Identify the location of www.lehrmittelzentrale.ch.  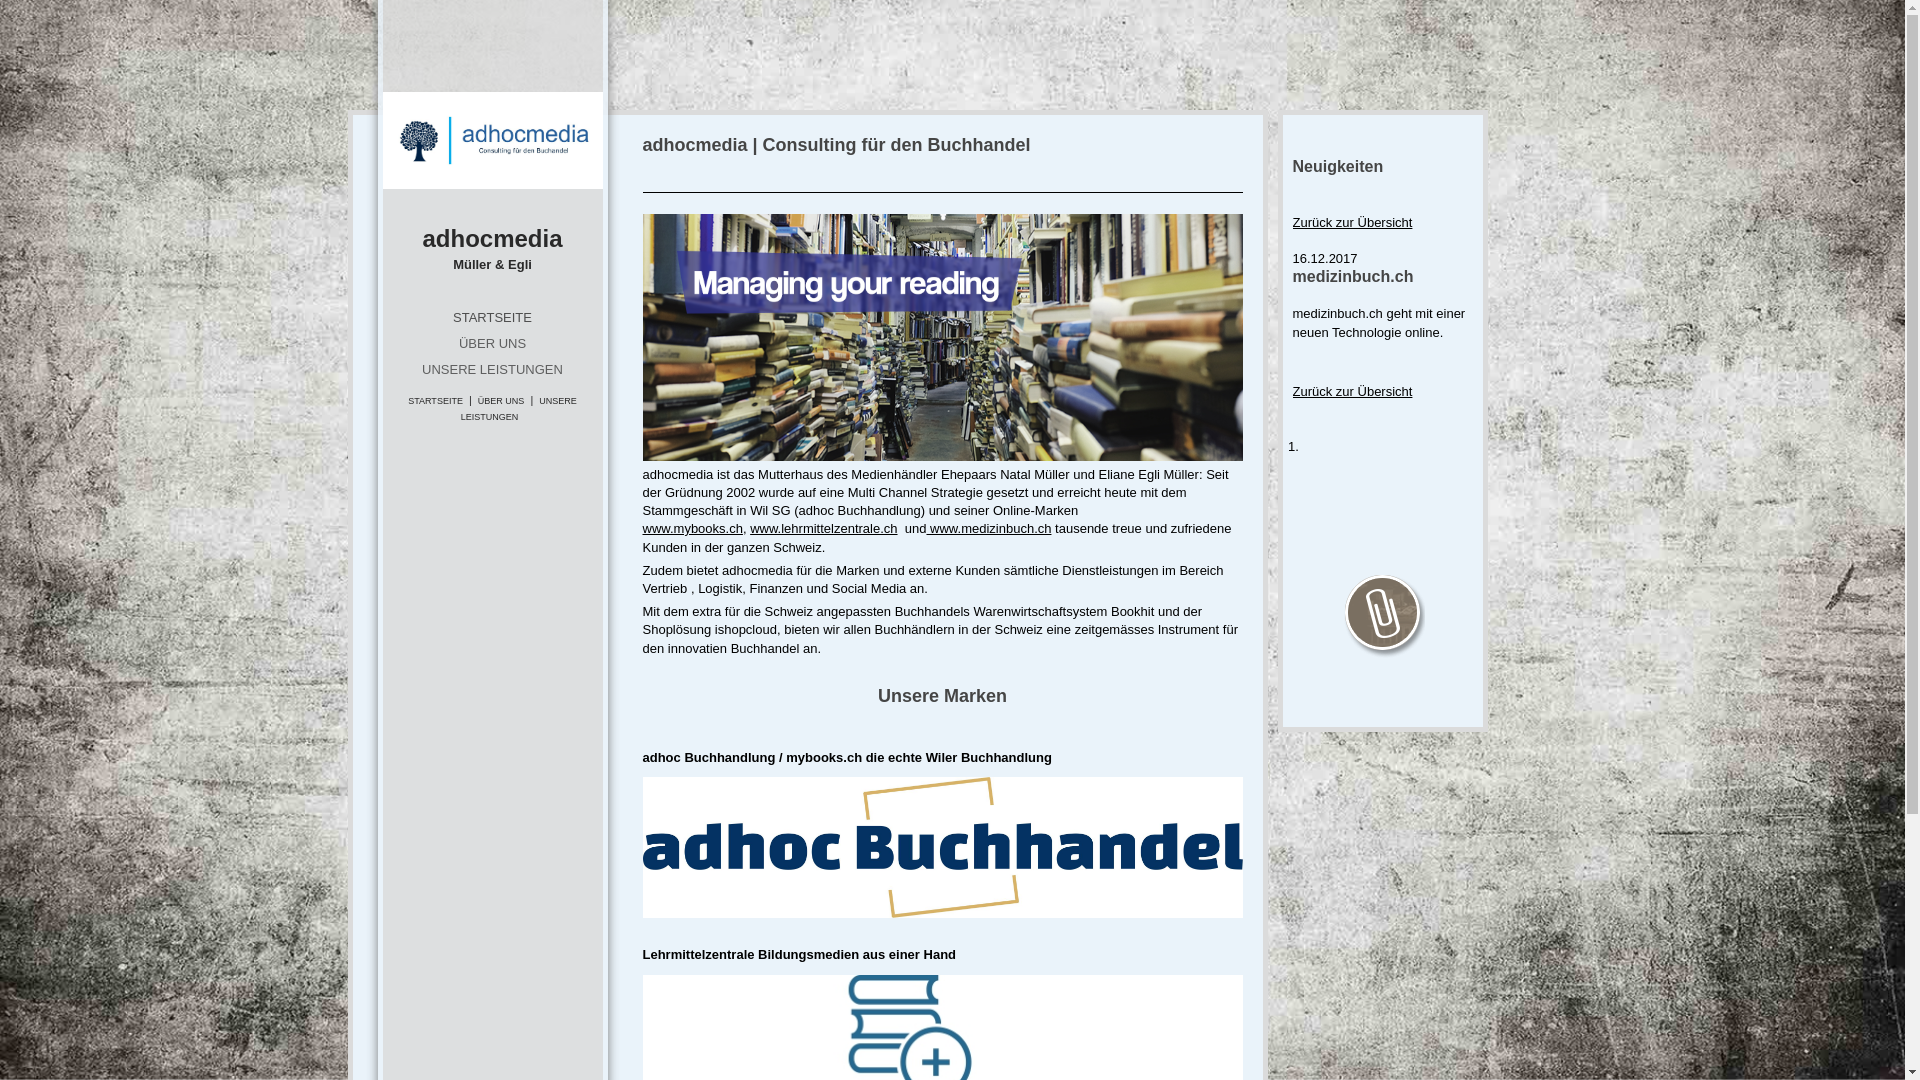
(824, 528).